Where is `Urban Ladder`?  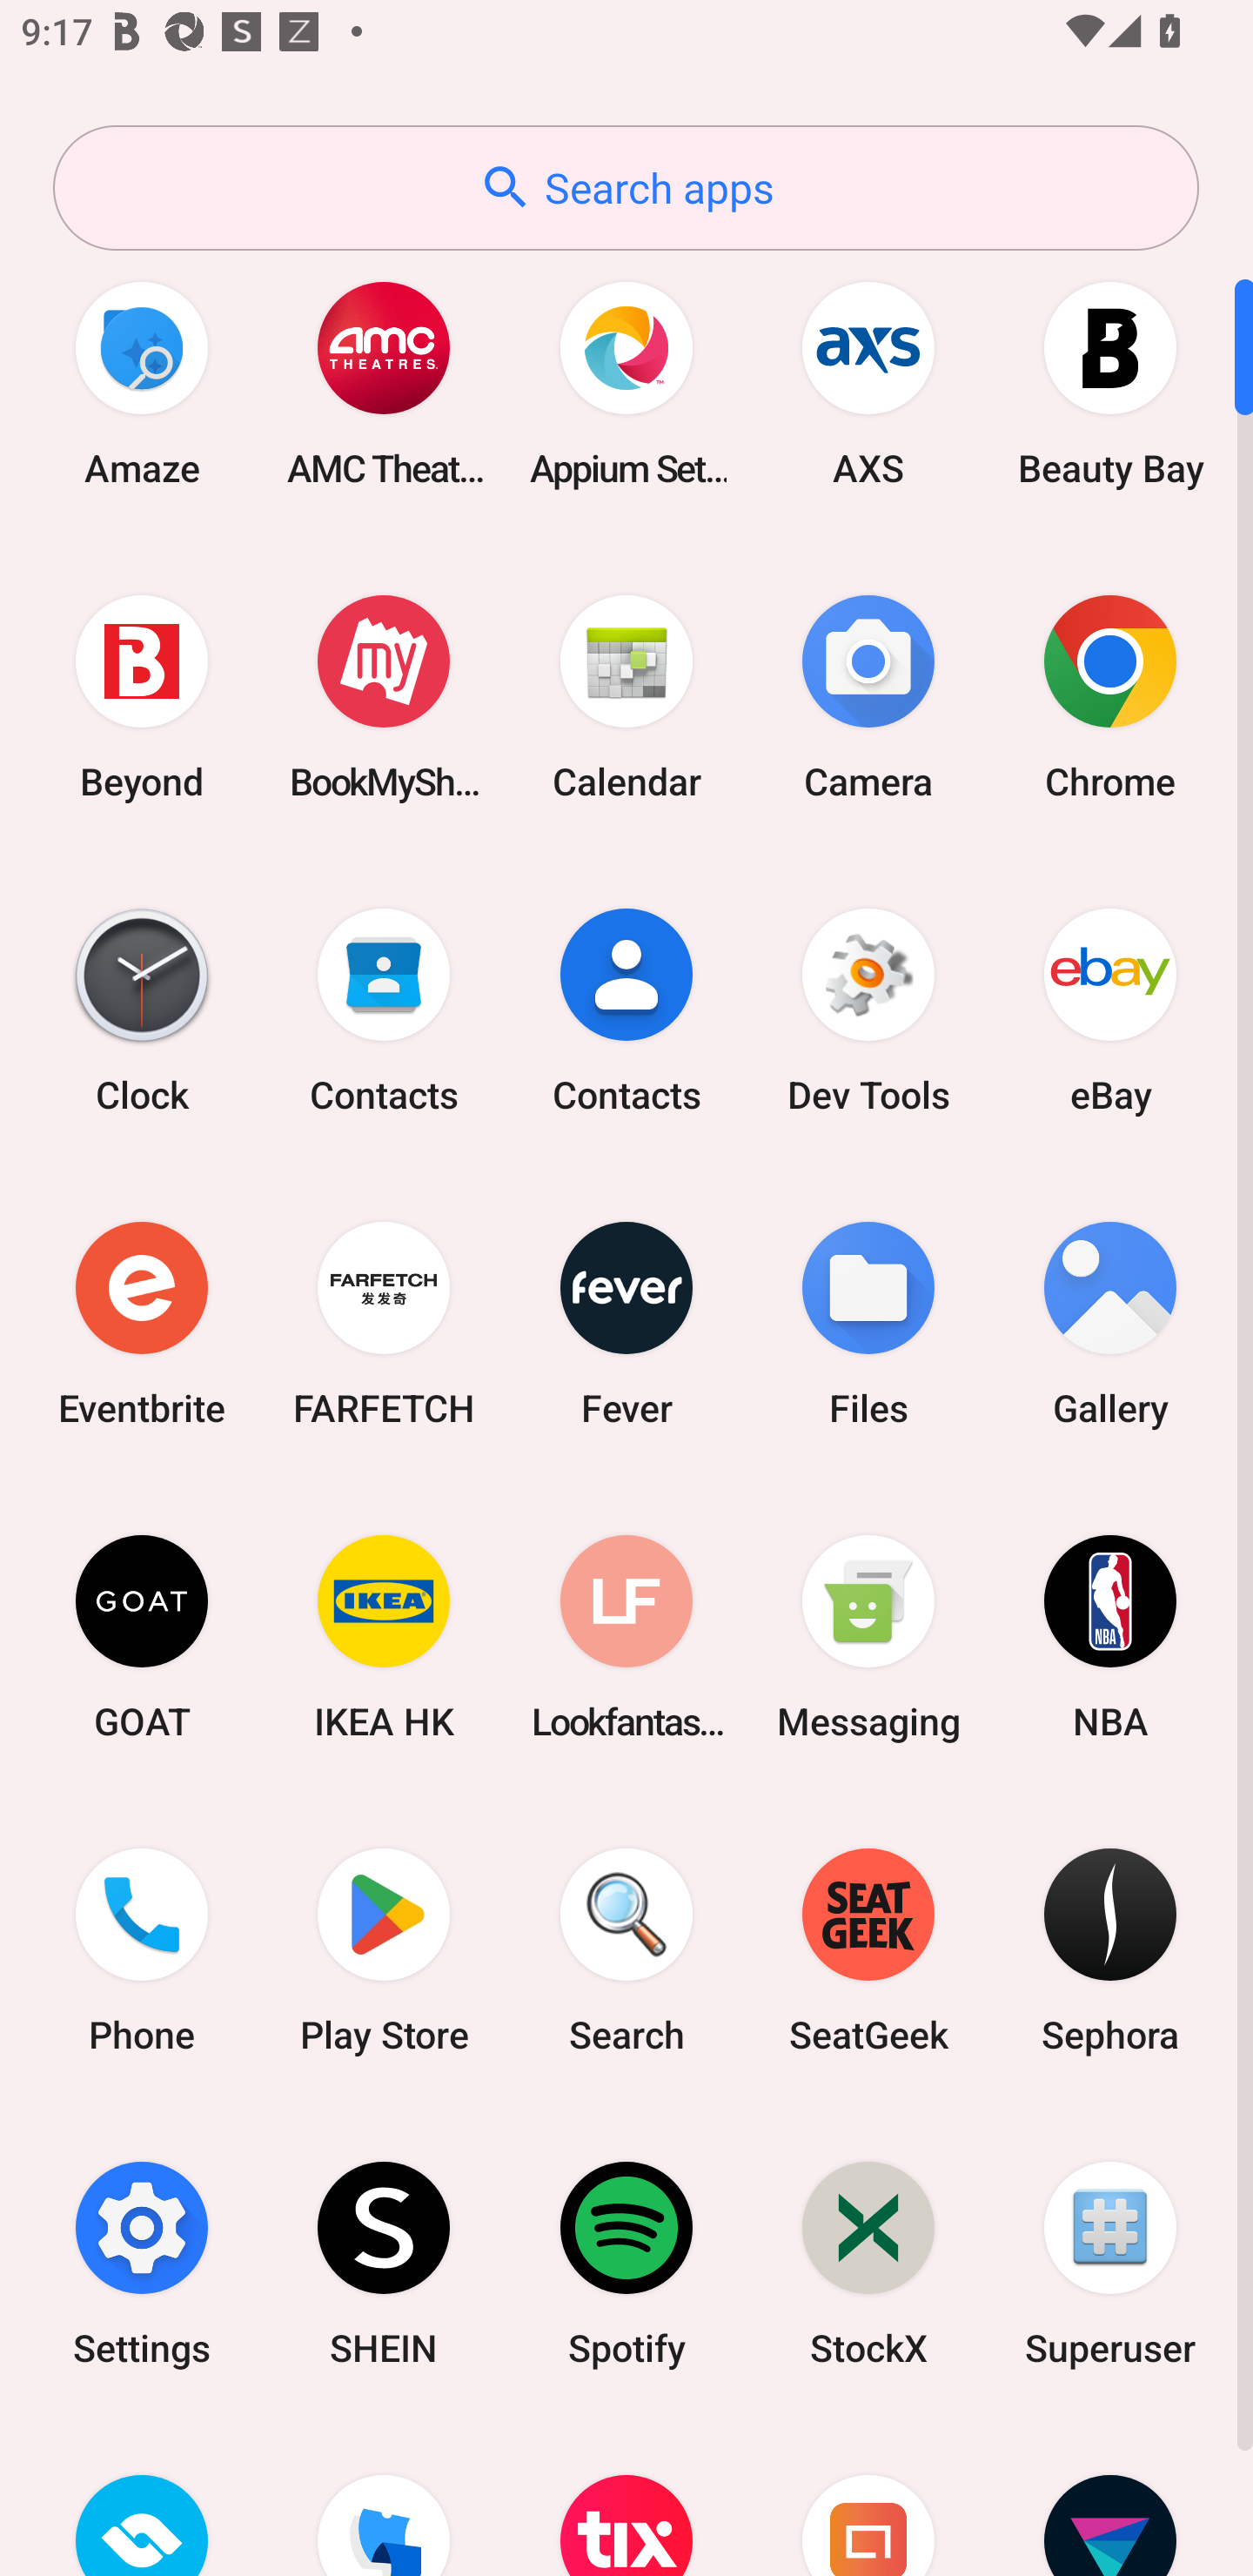 Urban Ladder is located at coordinates (868, 2499).